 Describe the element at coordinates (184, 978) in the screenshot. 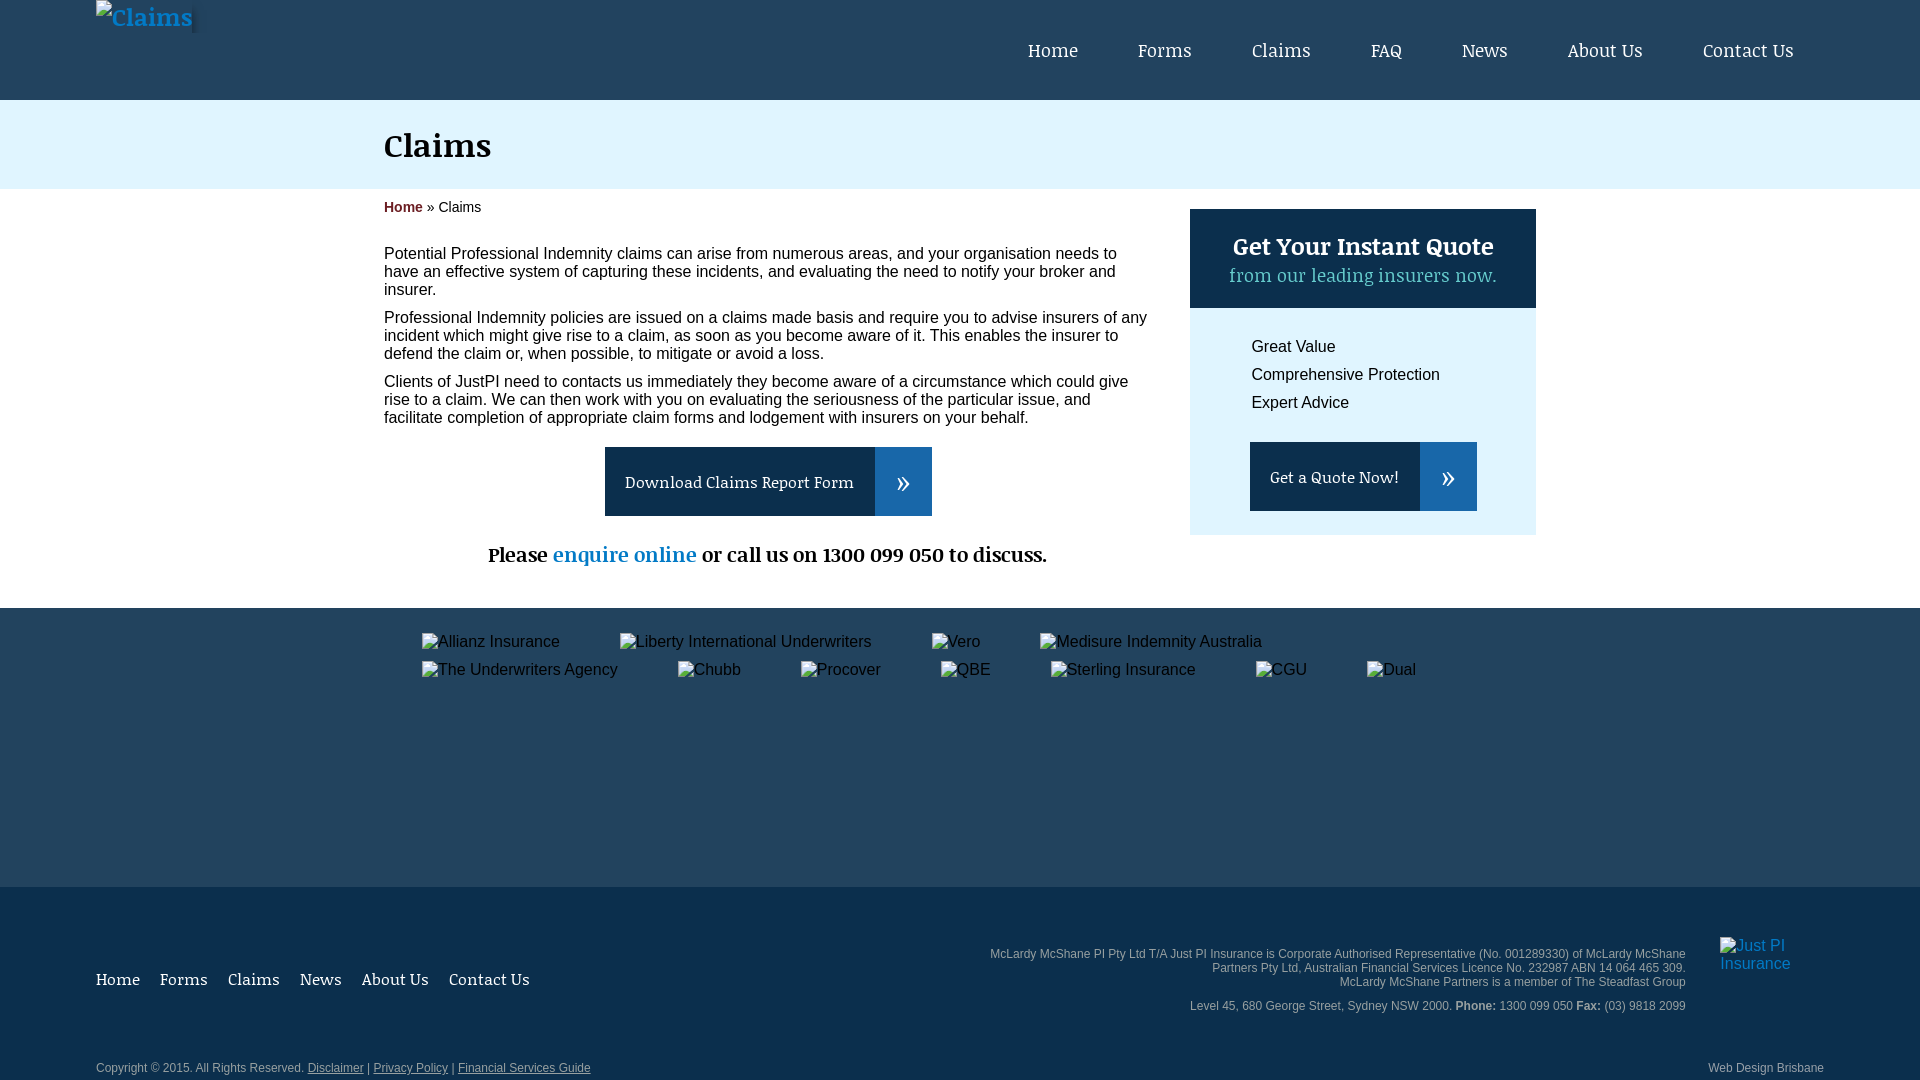

I see `Forms` at that location.